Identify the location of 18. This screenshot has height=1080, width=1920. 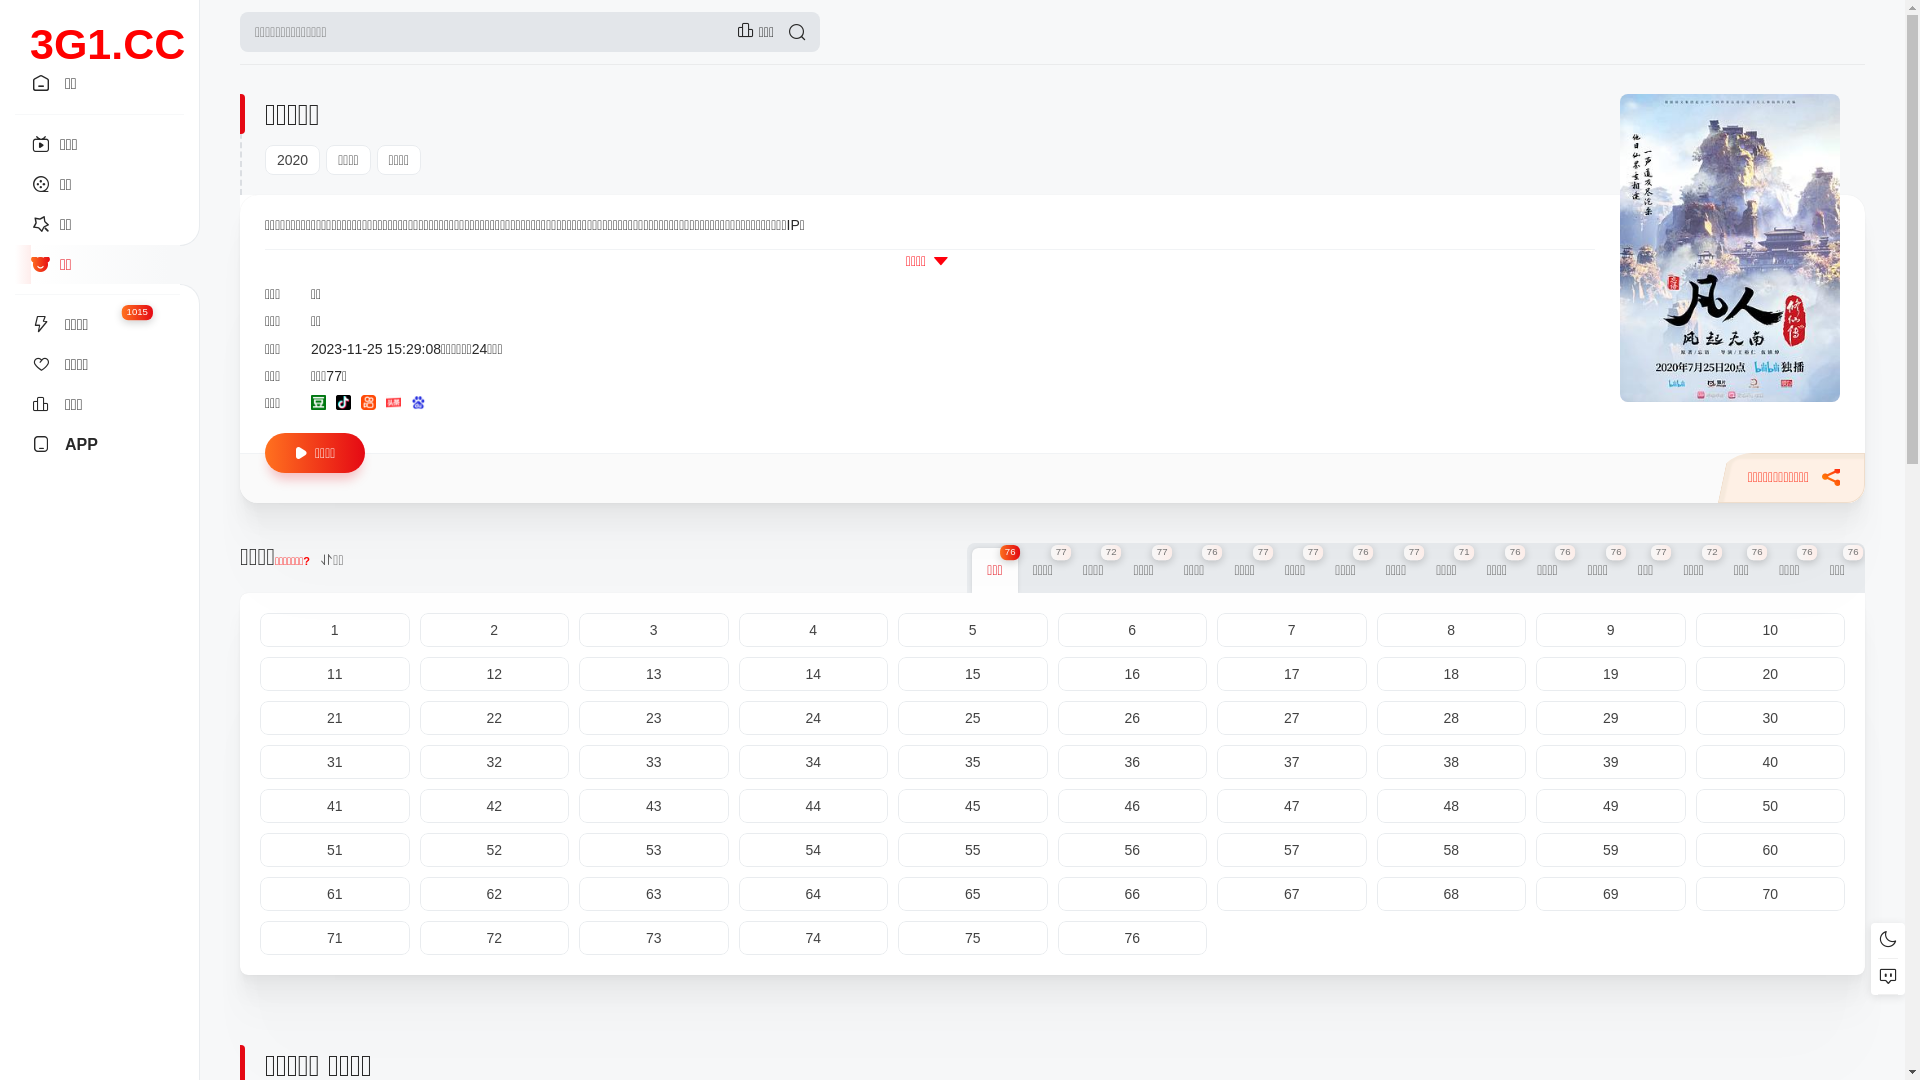
(1451, 674).